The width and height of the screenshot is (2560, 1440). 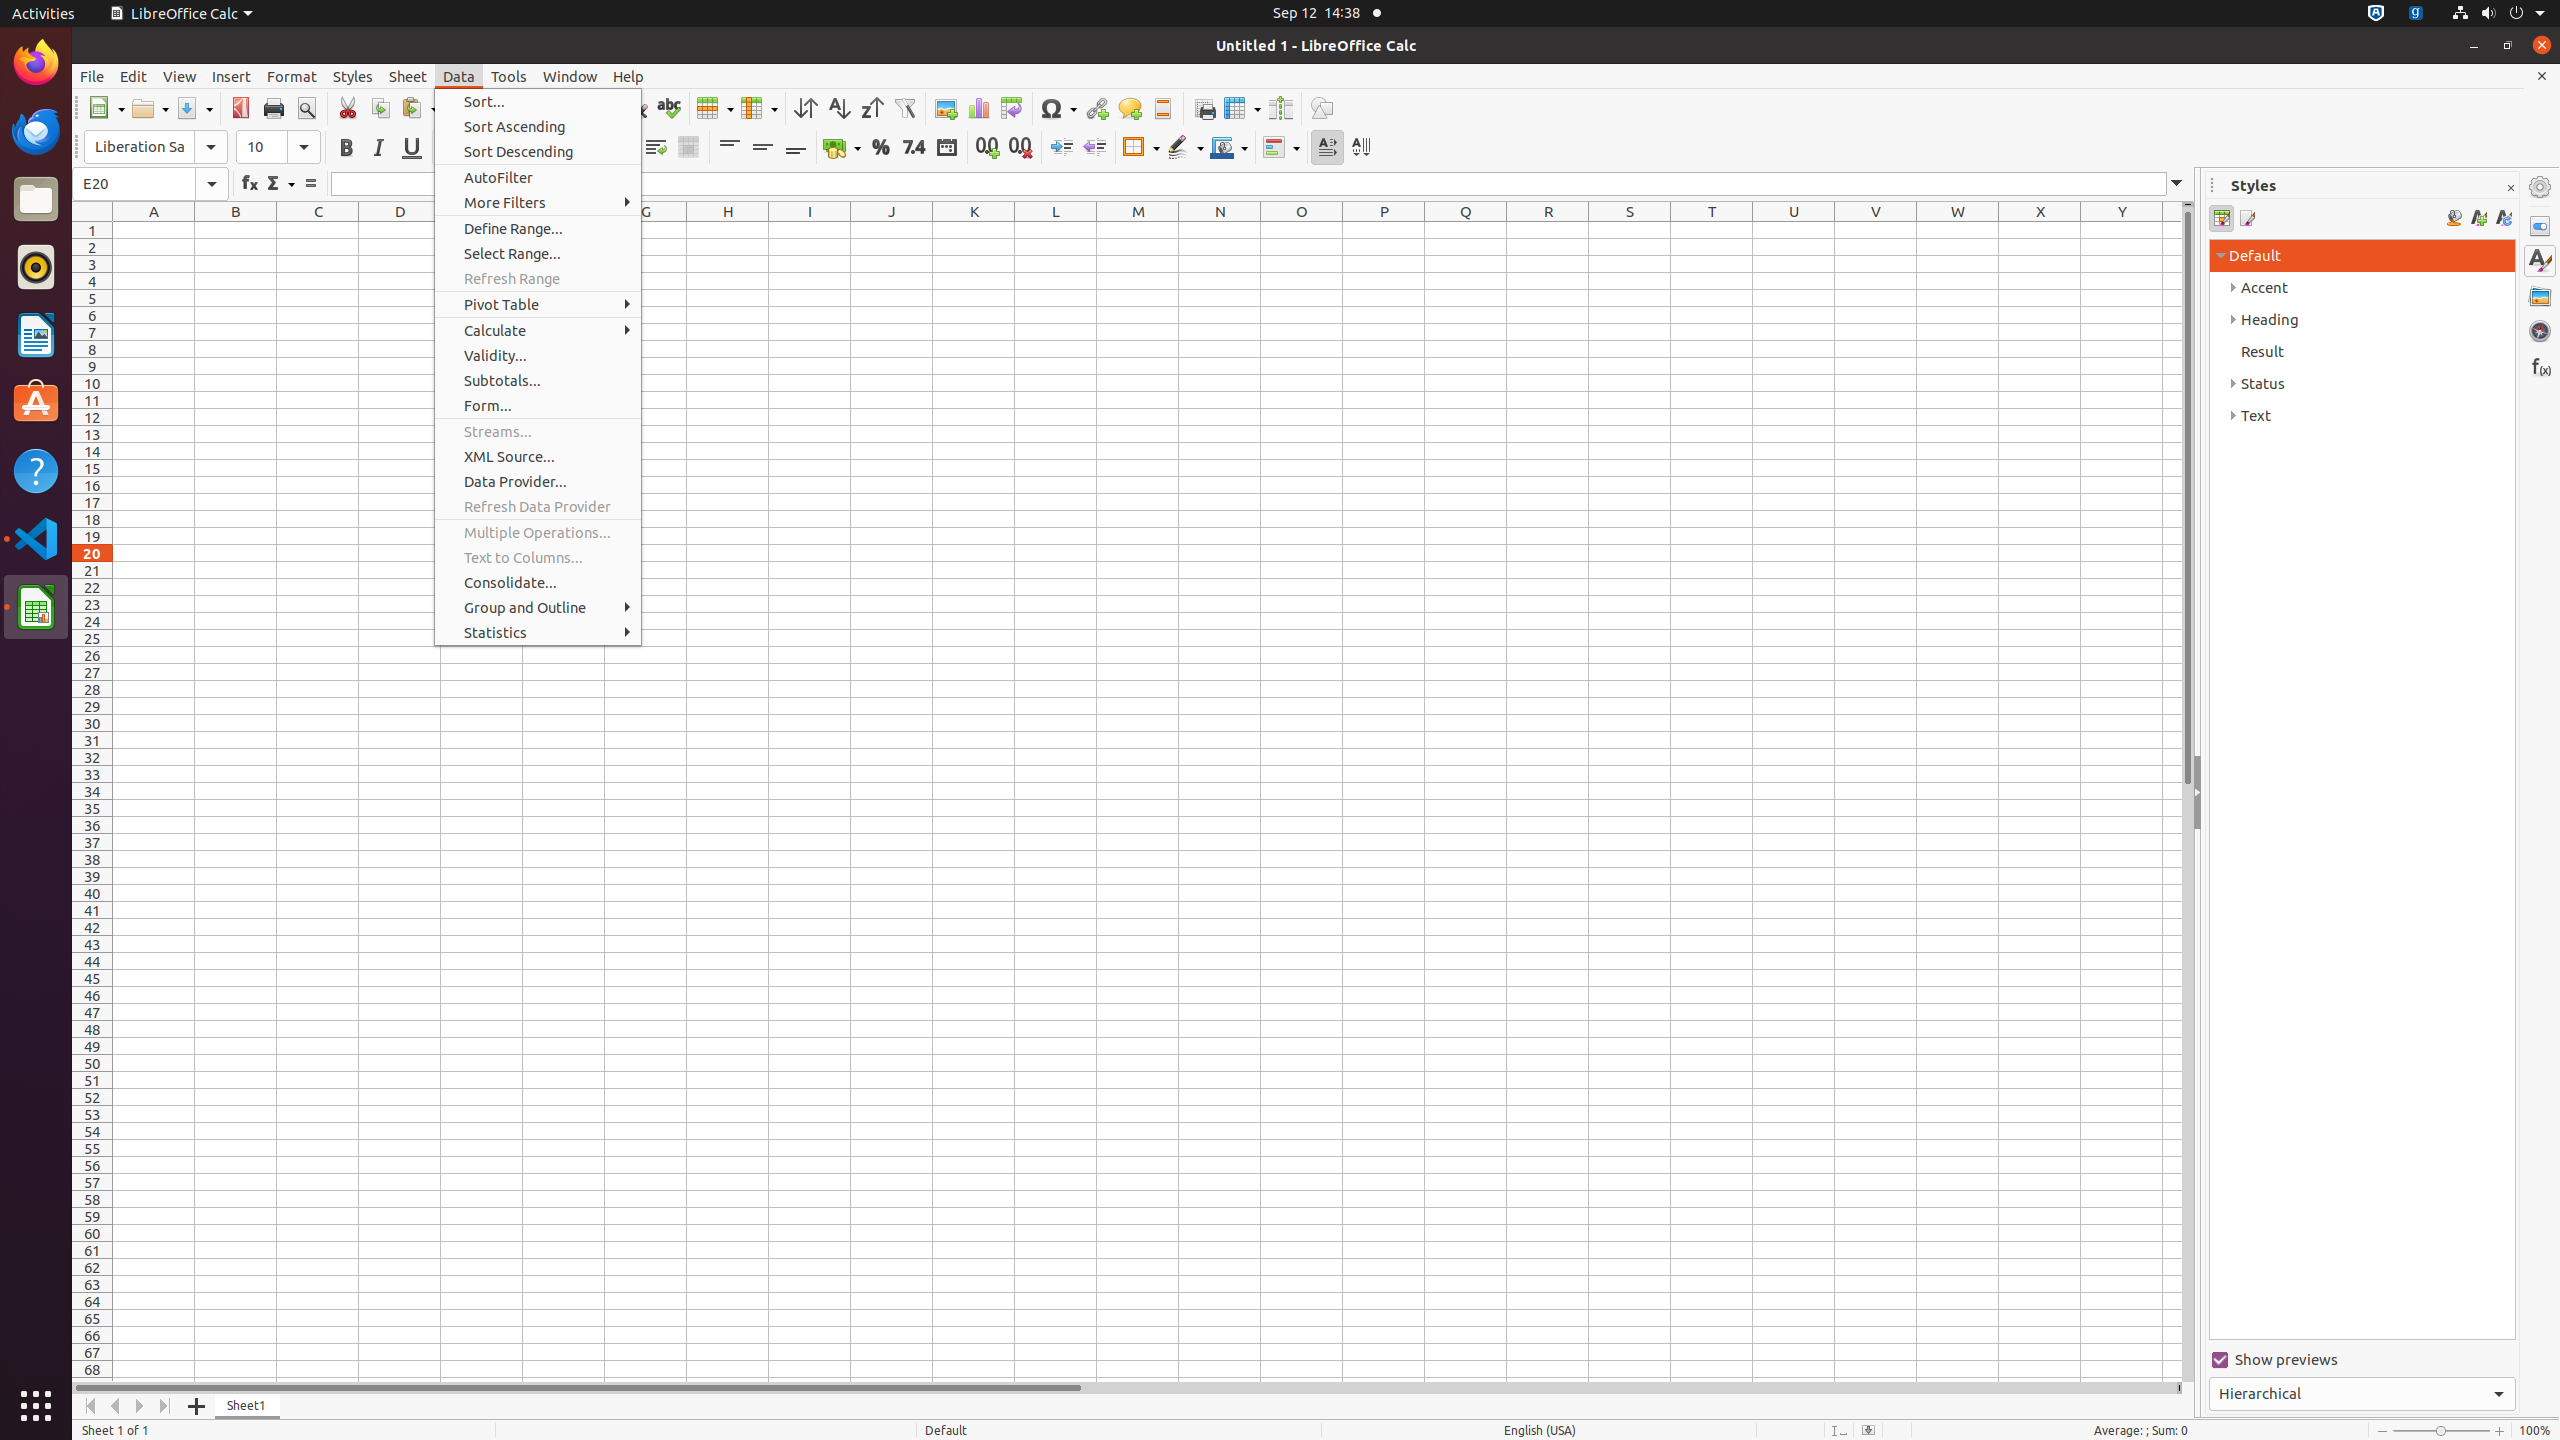 What do you see at coordinates (759, 108) in the screenshot?
I see `Column` at bounding box center [759, 108].